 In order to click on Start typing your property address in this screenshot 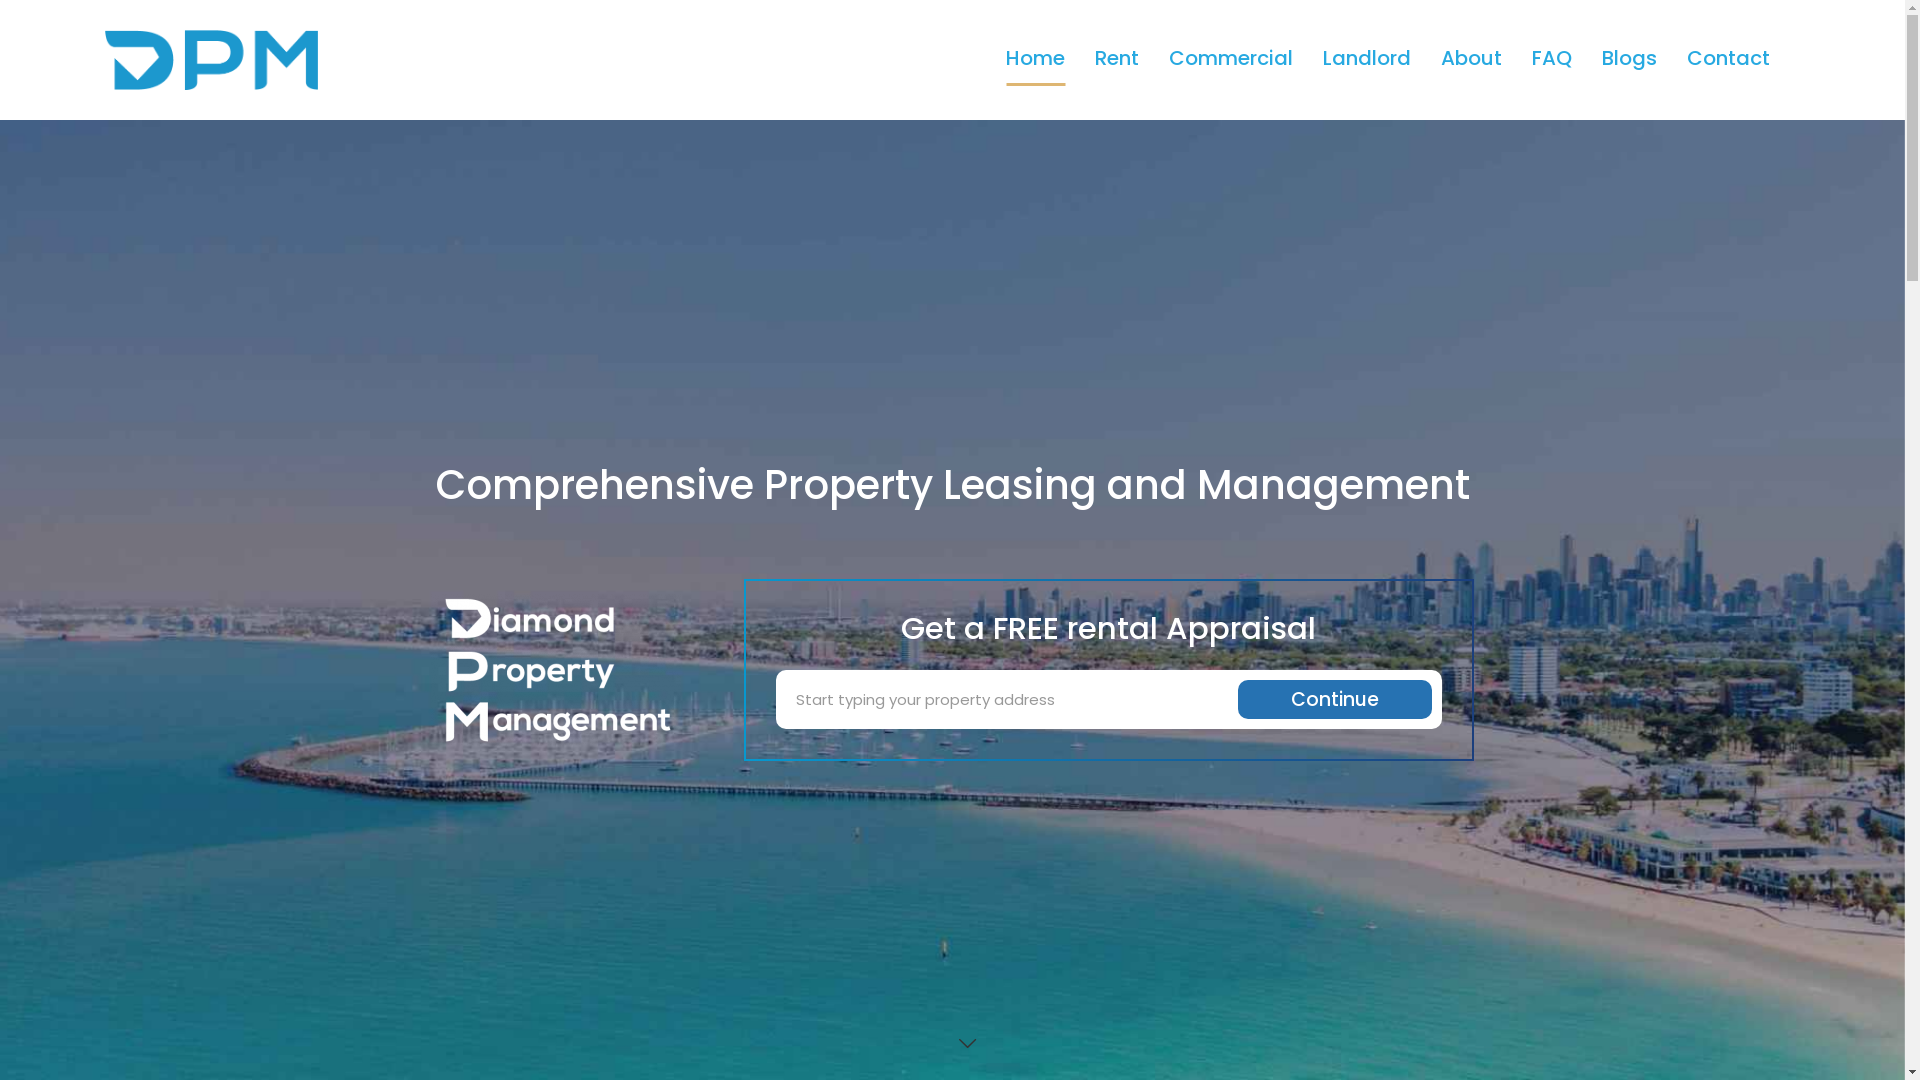, I will do `click(1012, 700)`.